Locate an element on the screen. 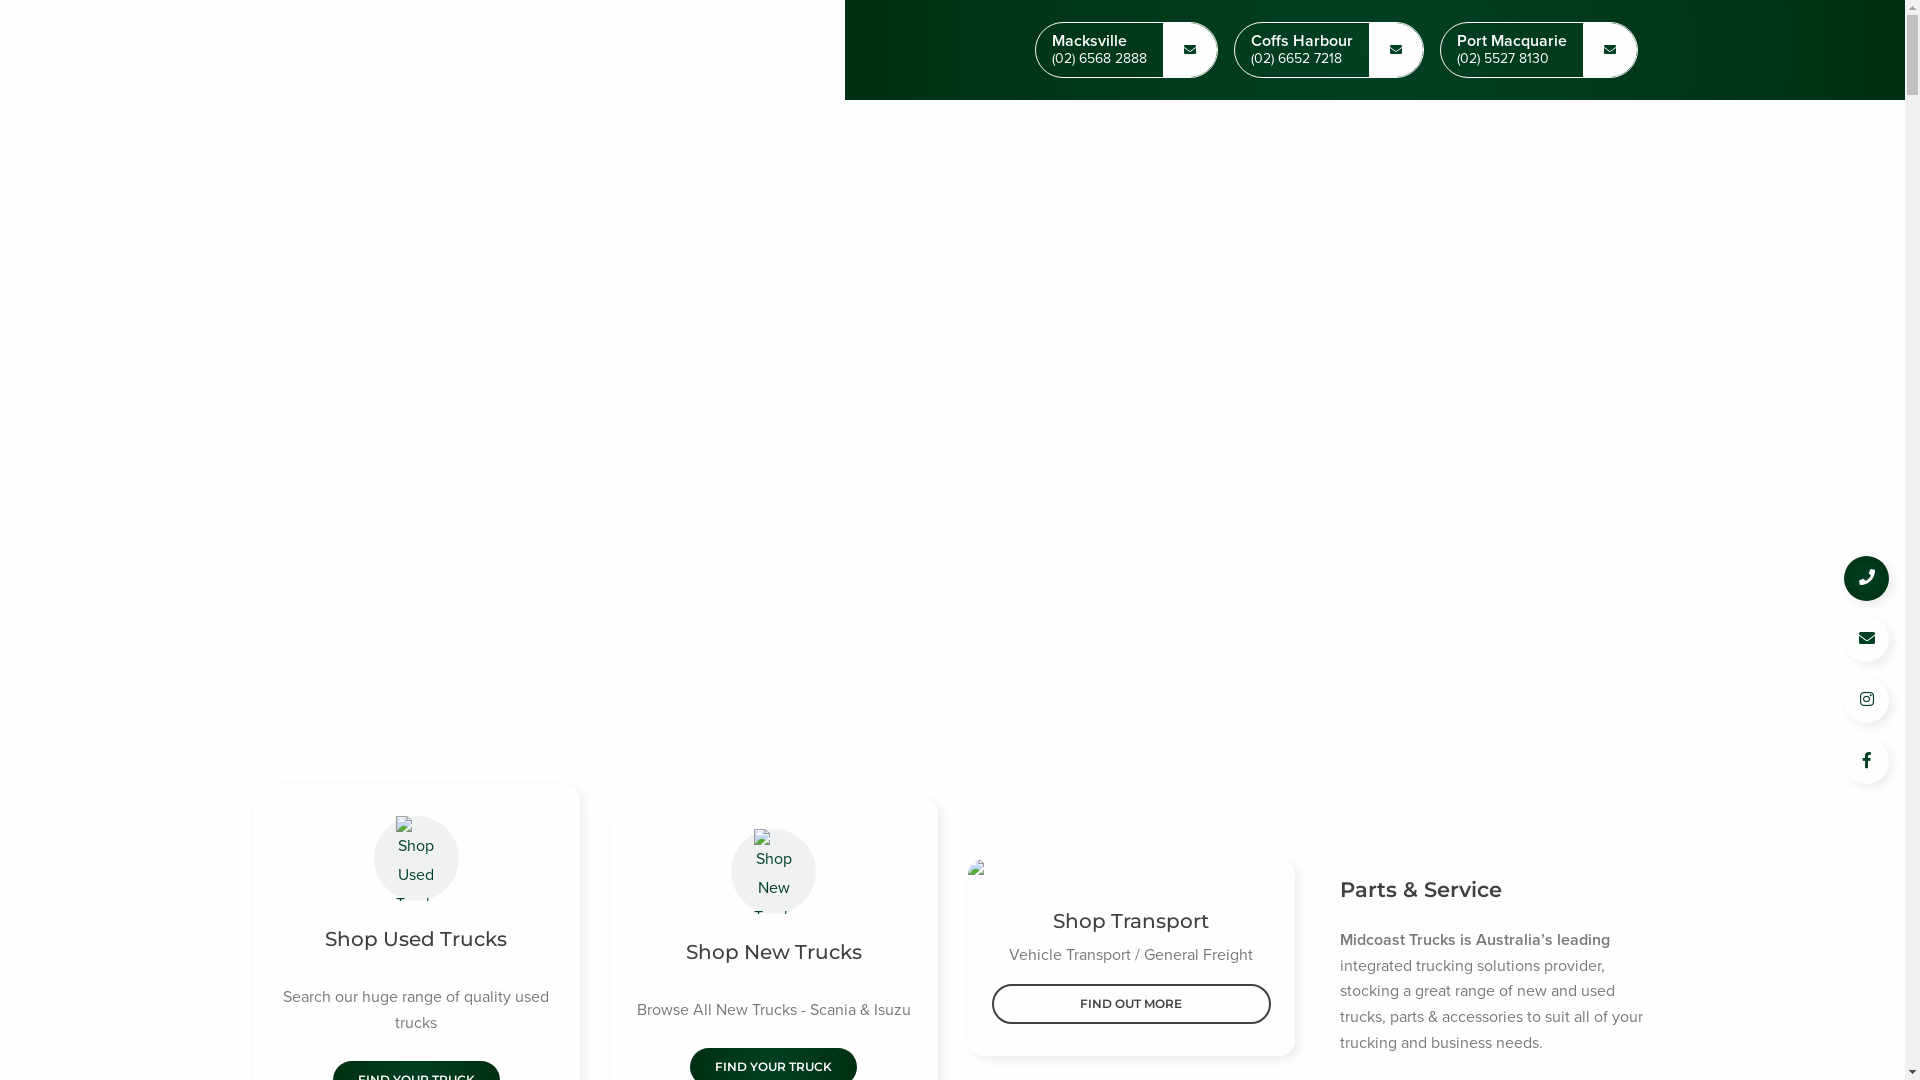  (02) 6652 7218 is located at coordinates (1301, 60).